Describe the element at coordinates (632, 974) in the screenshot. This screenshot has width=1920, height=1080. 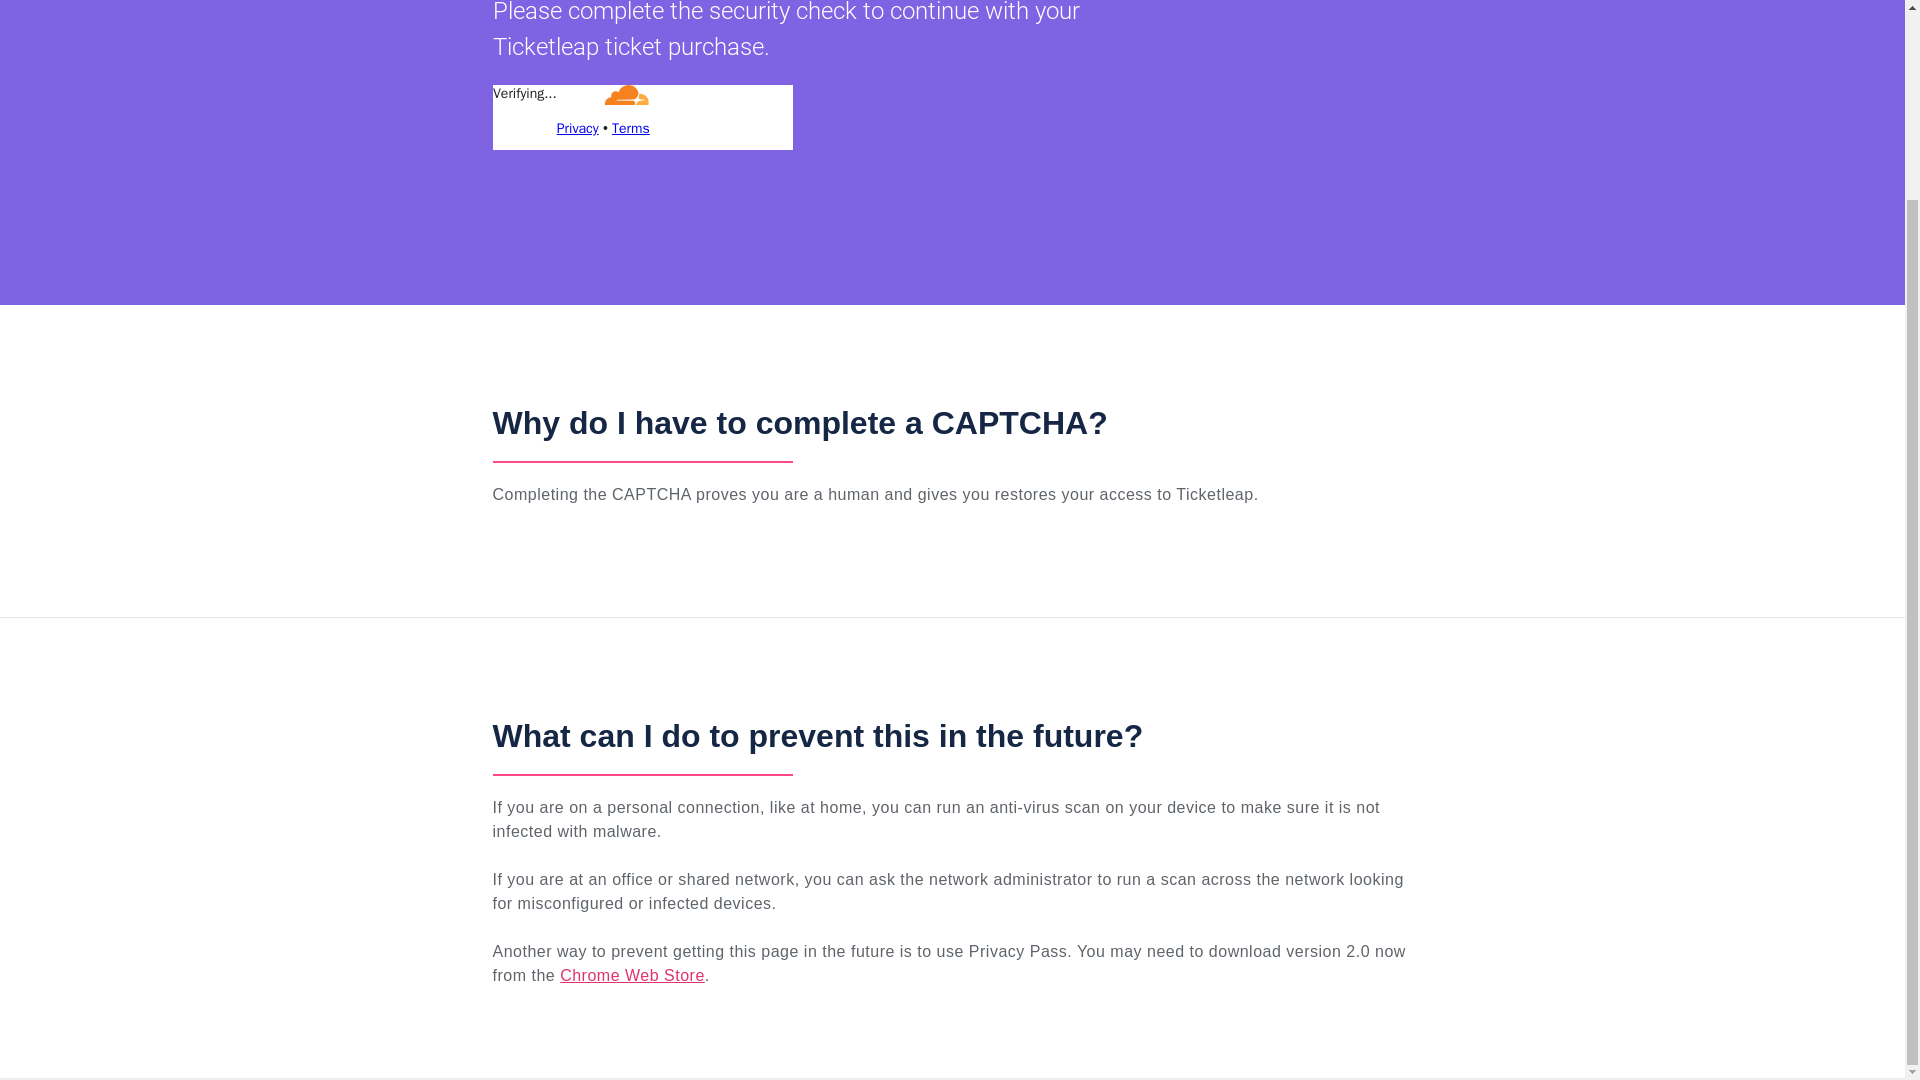
I see `Chrome Web Store` at that location.